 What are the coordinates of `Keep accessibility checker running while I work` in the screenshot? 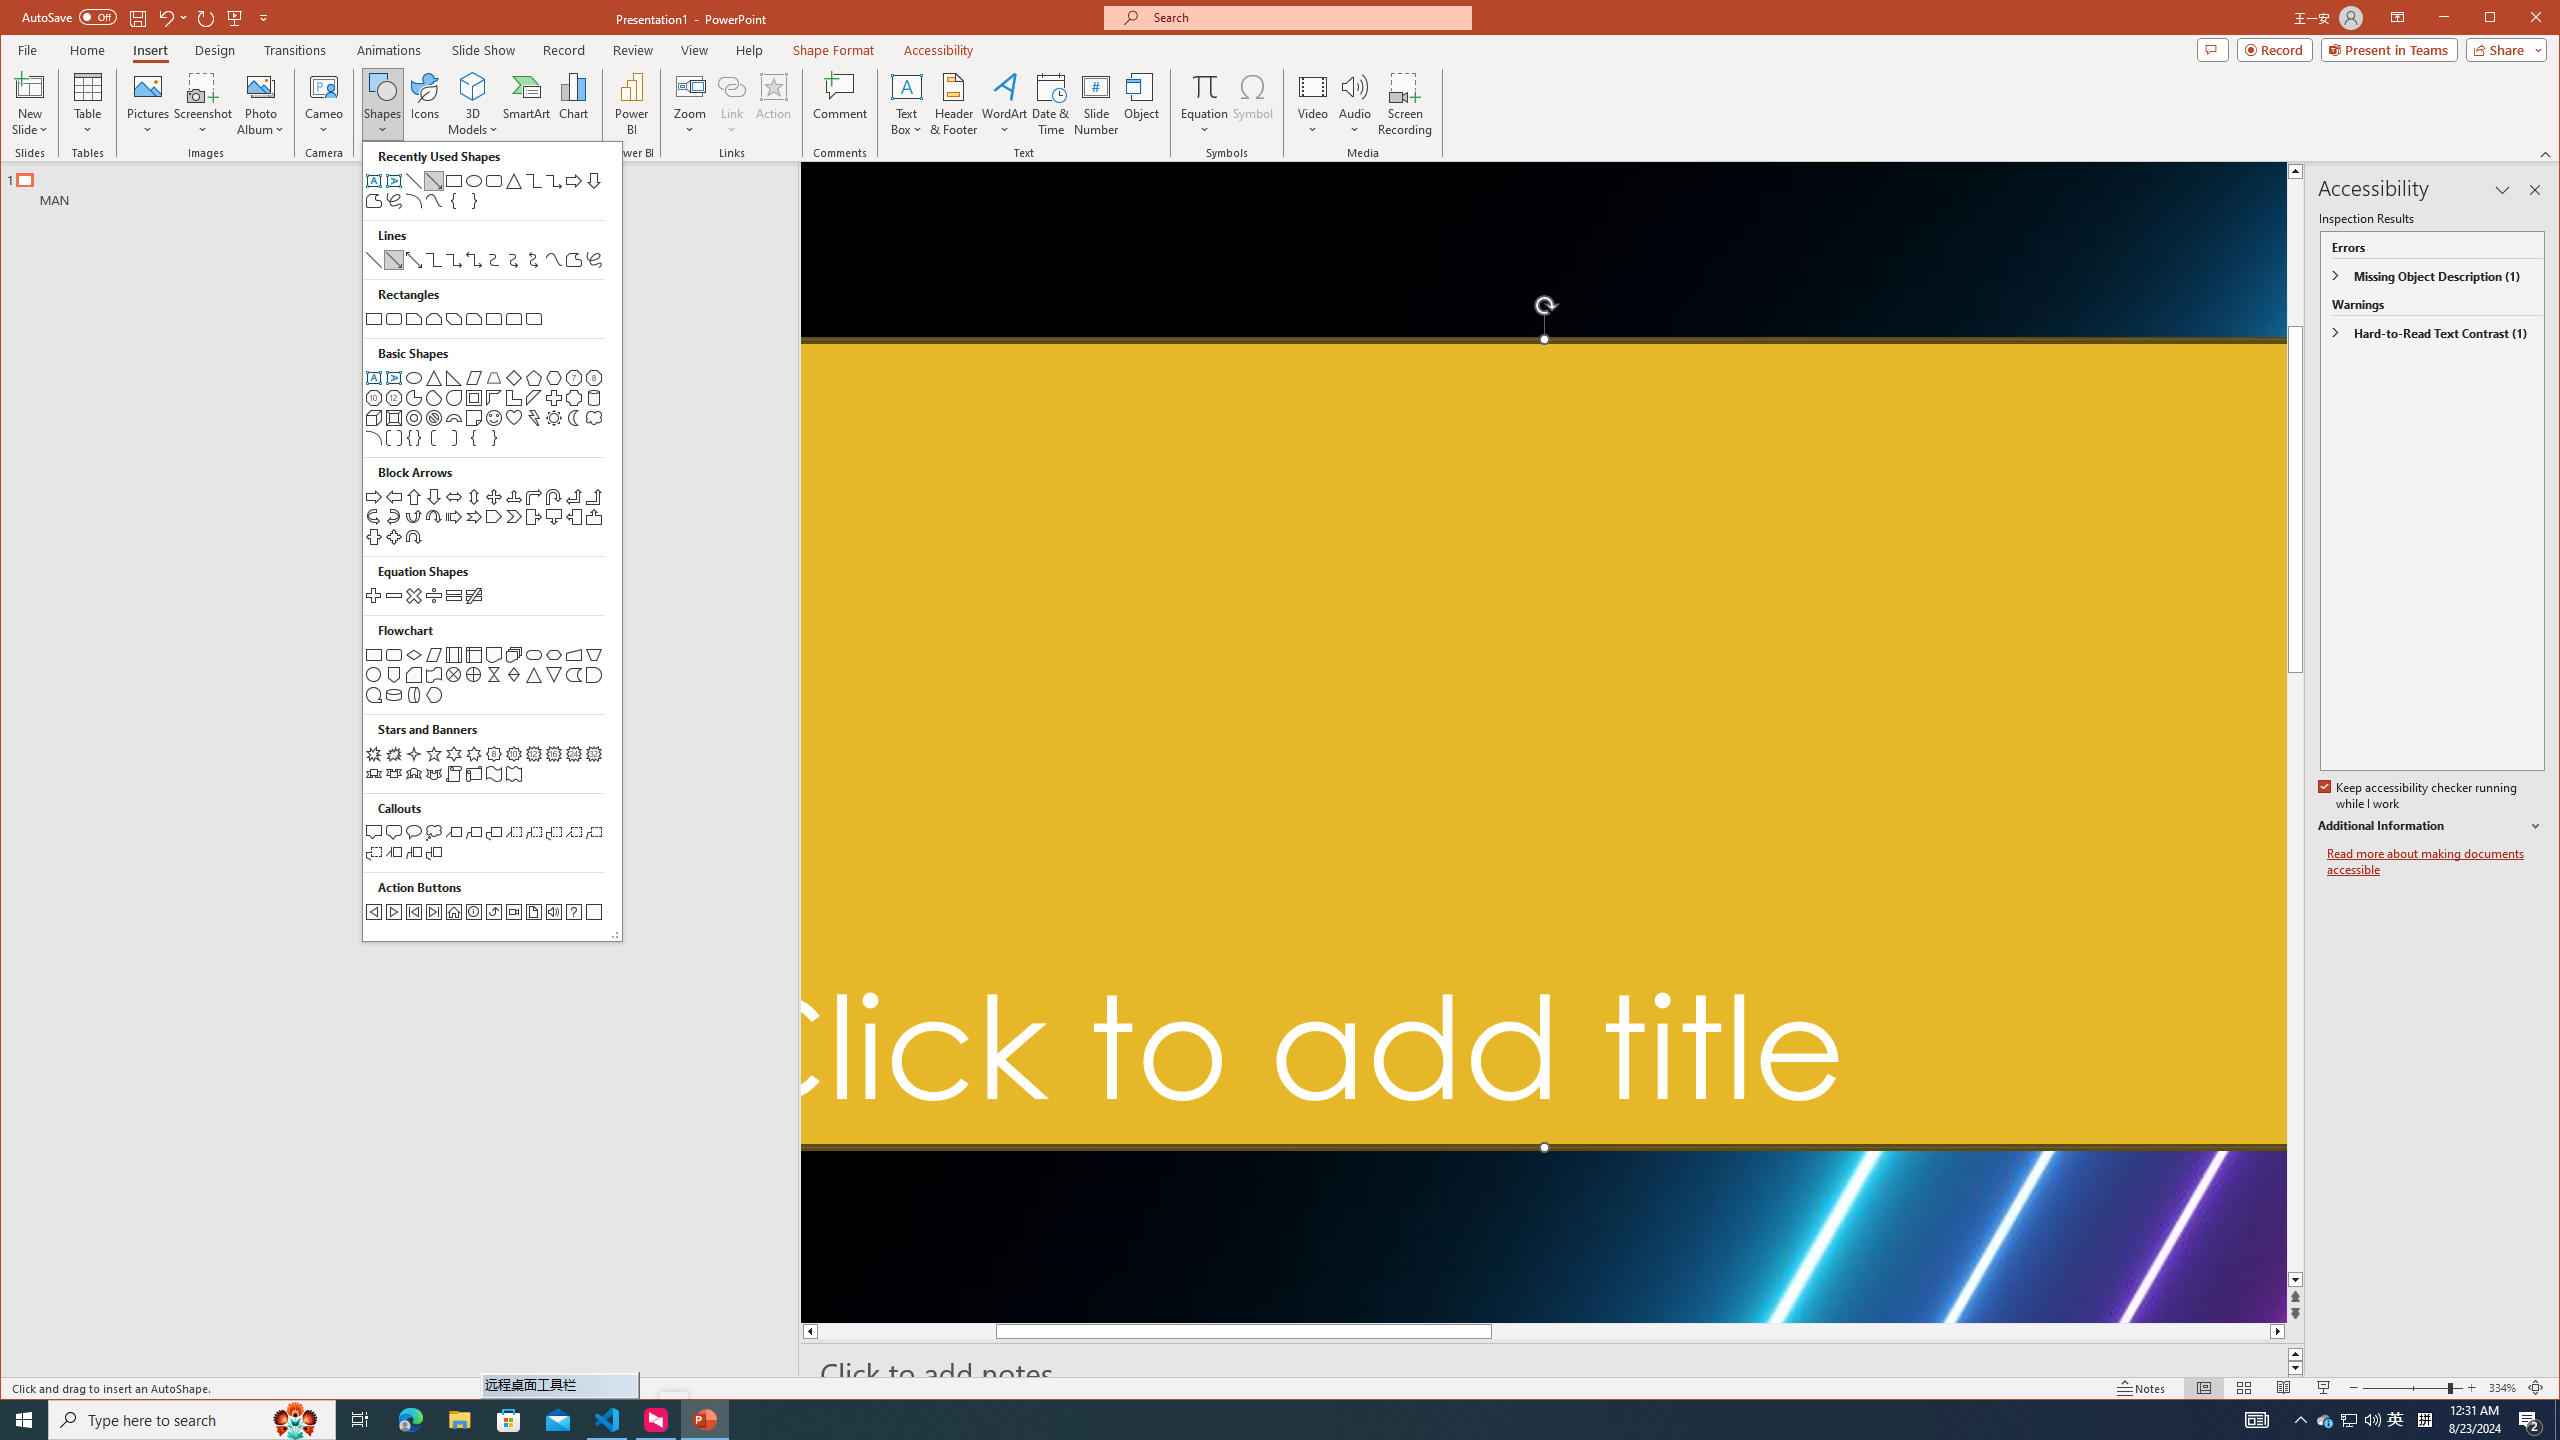 It's located at (473, 86).